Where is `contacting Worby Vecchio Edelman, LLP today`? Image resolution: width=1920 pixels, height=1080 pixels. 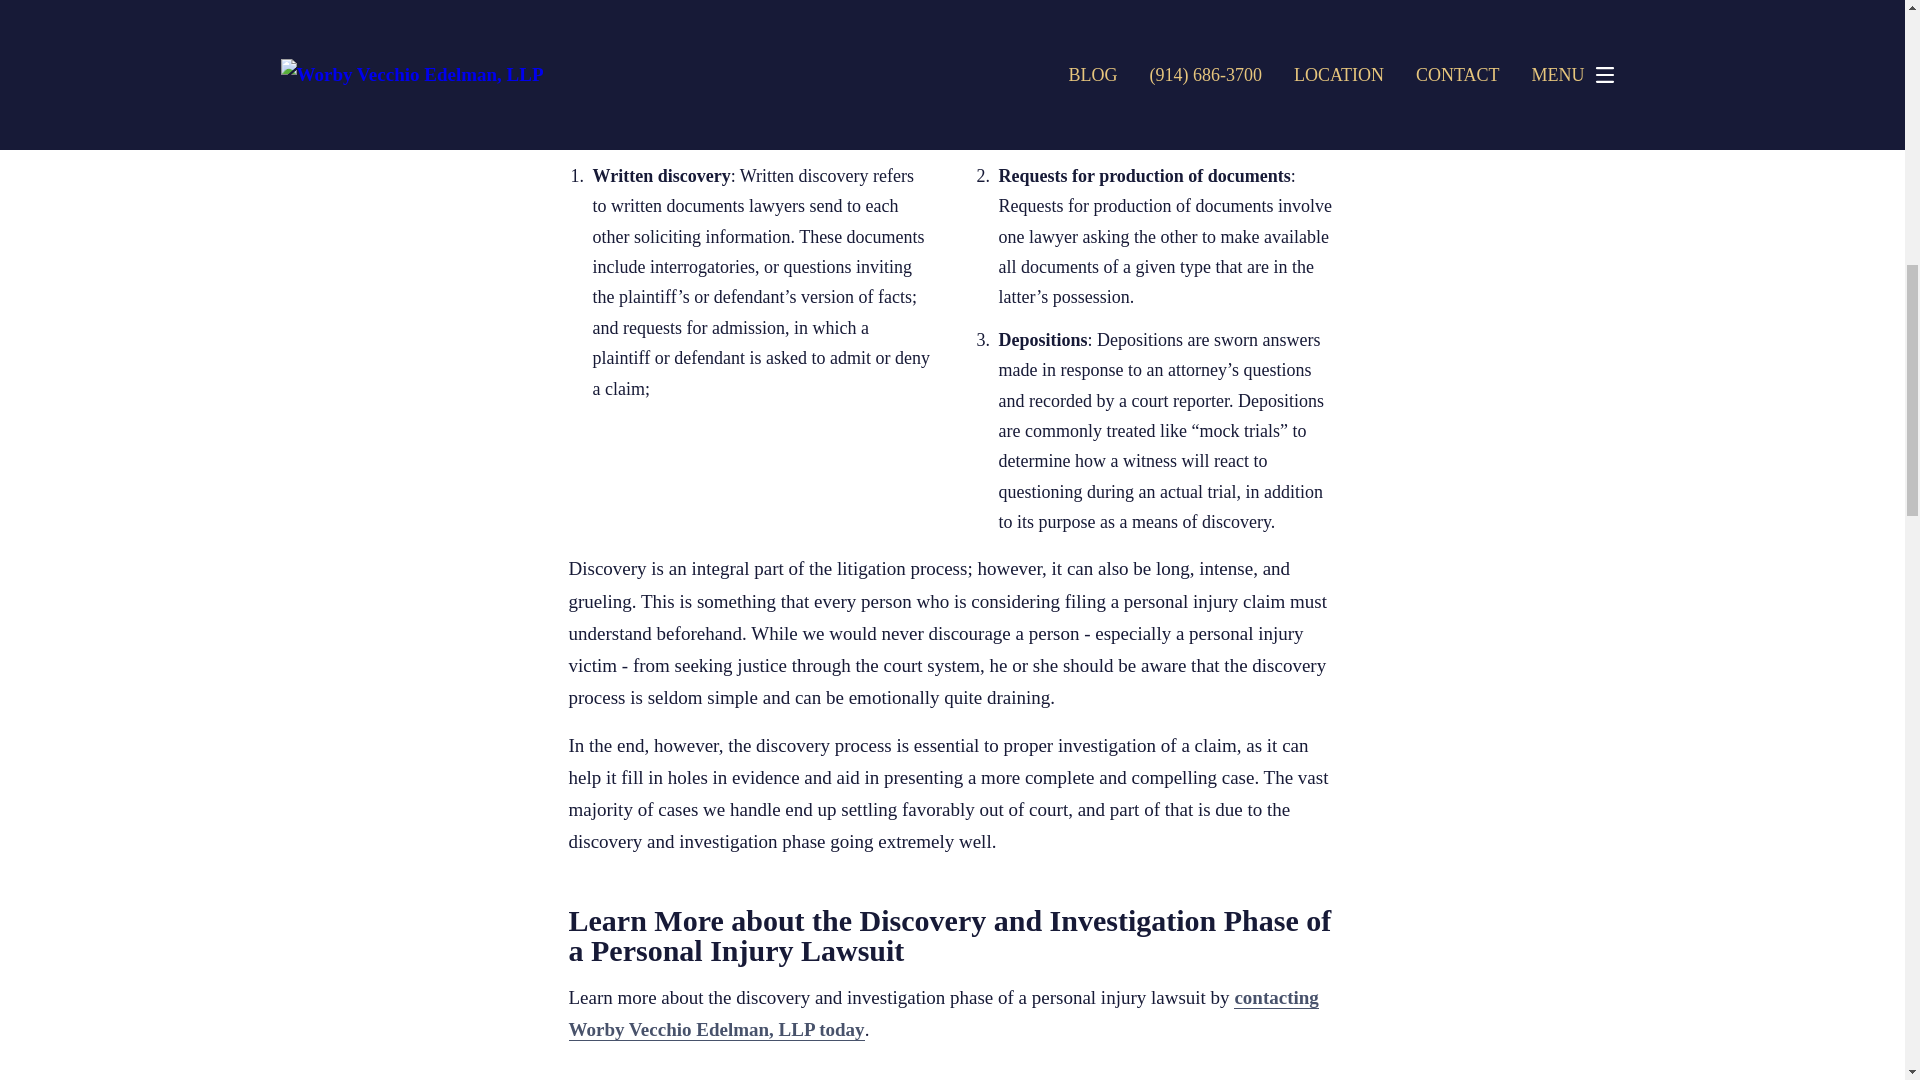 contacting Worby Vecchio Edelman, LLP today is located at coordinates (942, 1014).